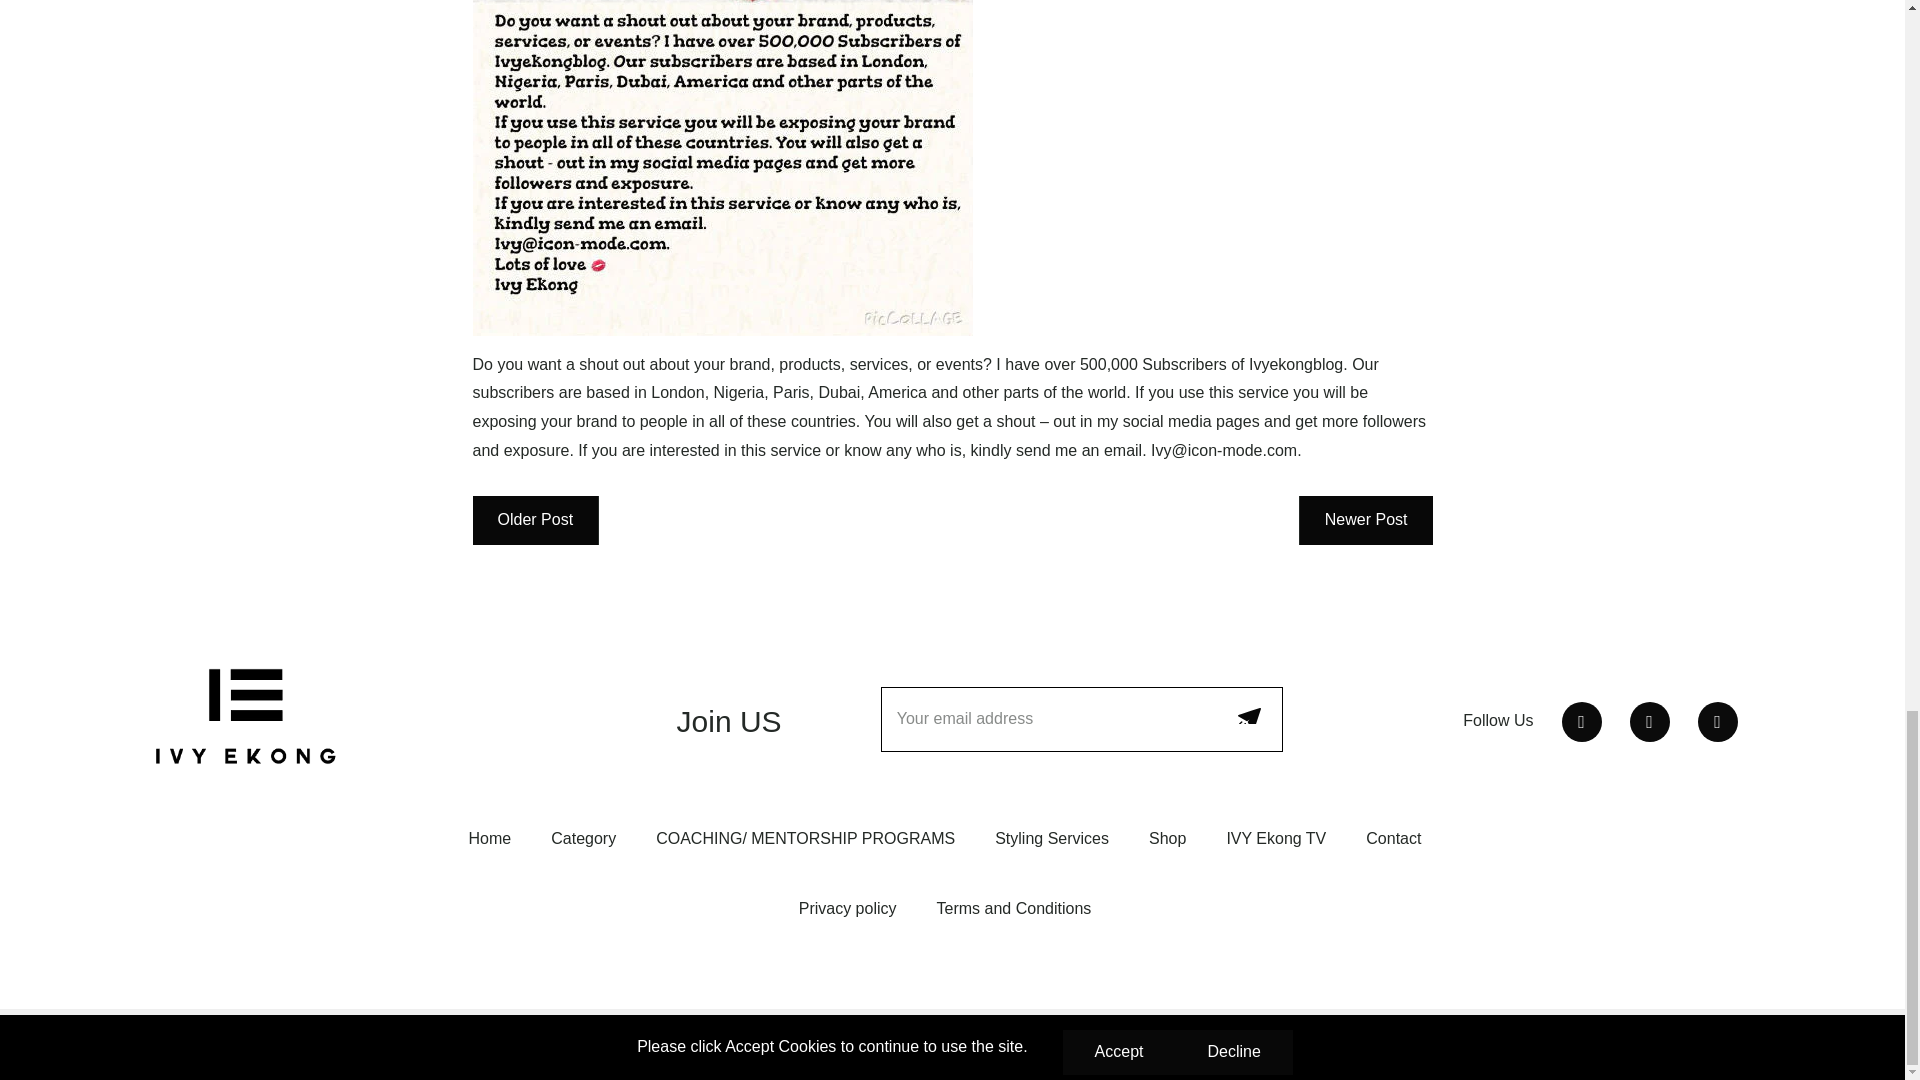  What do you see at coordinates (1564, 1044) in the screenshot?
I see `Mastercard` at bounding box center [1564, 1044].